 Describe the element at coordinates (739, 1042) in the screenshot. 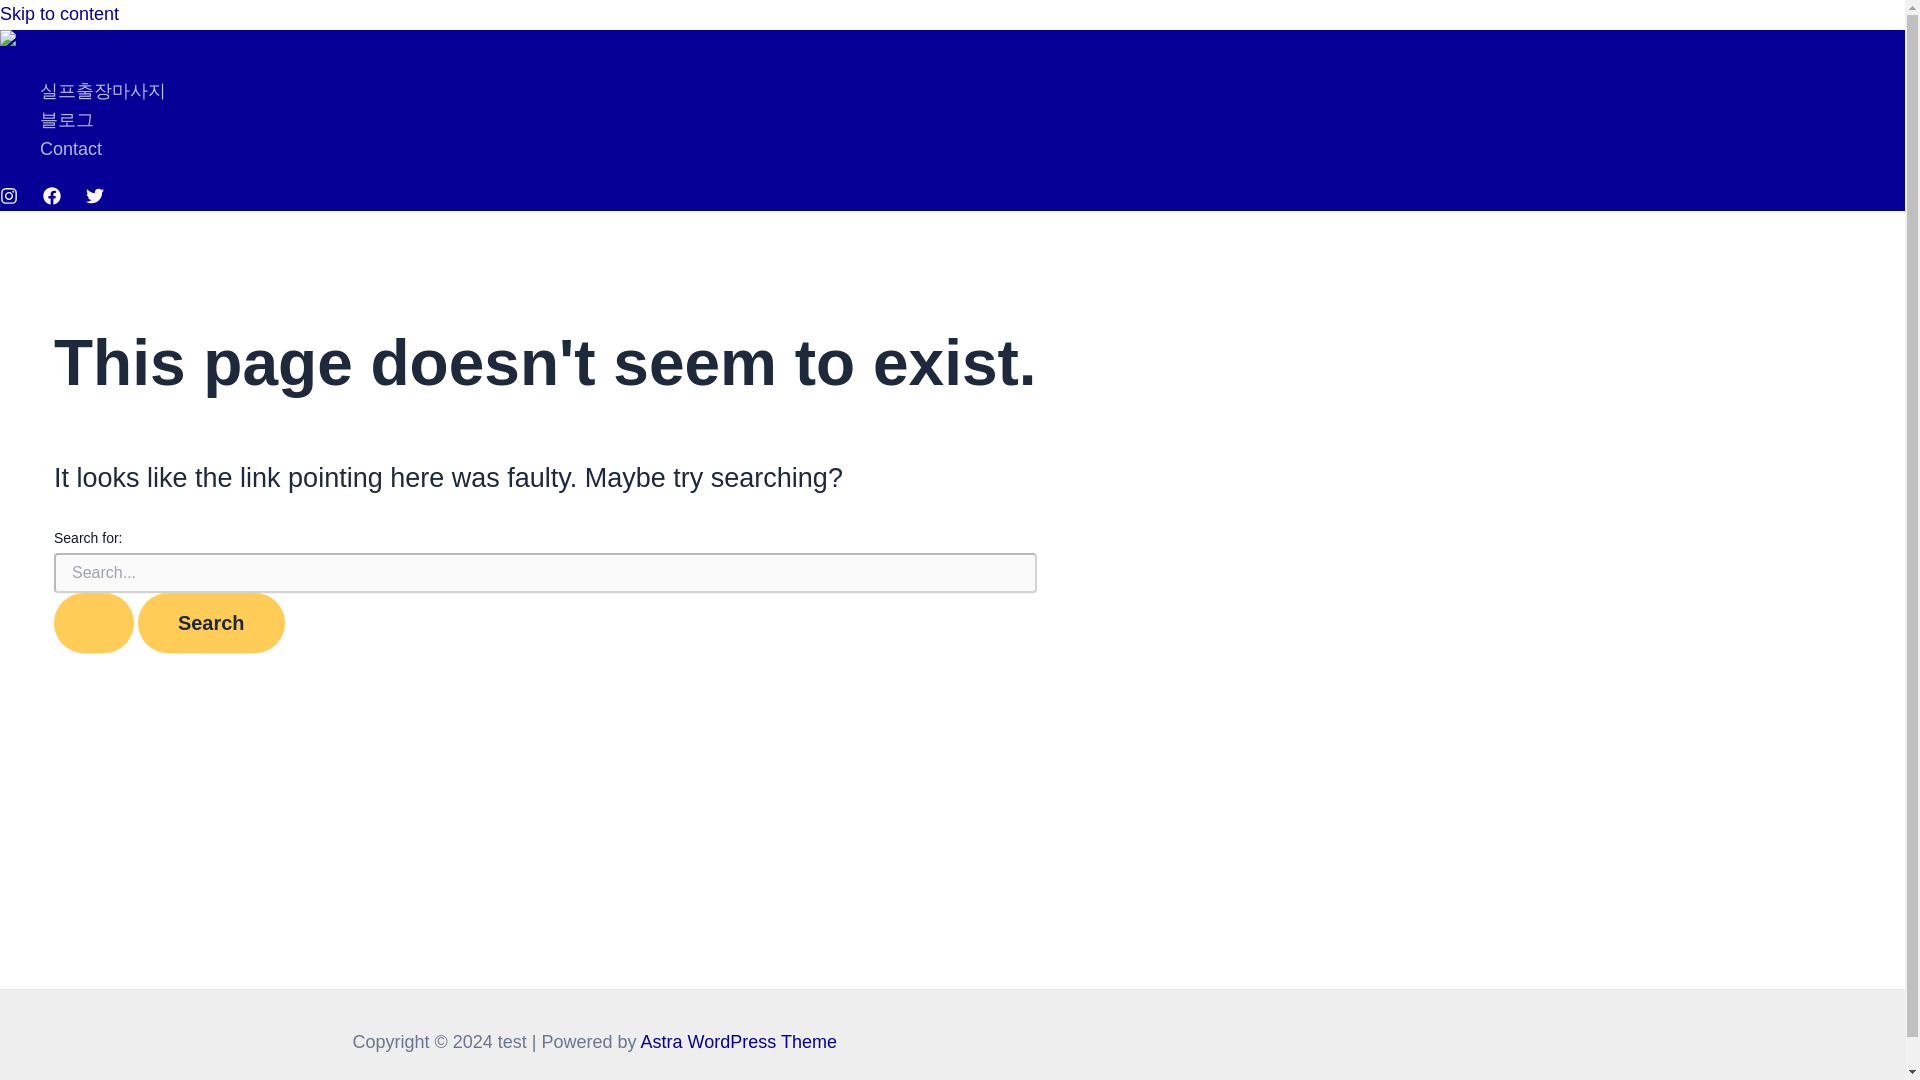

I see `Astra WordPress Theme` at that location.